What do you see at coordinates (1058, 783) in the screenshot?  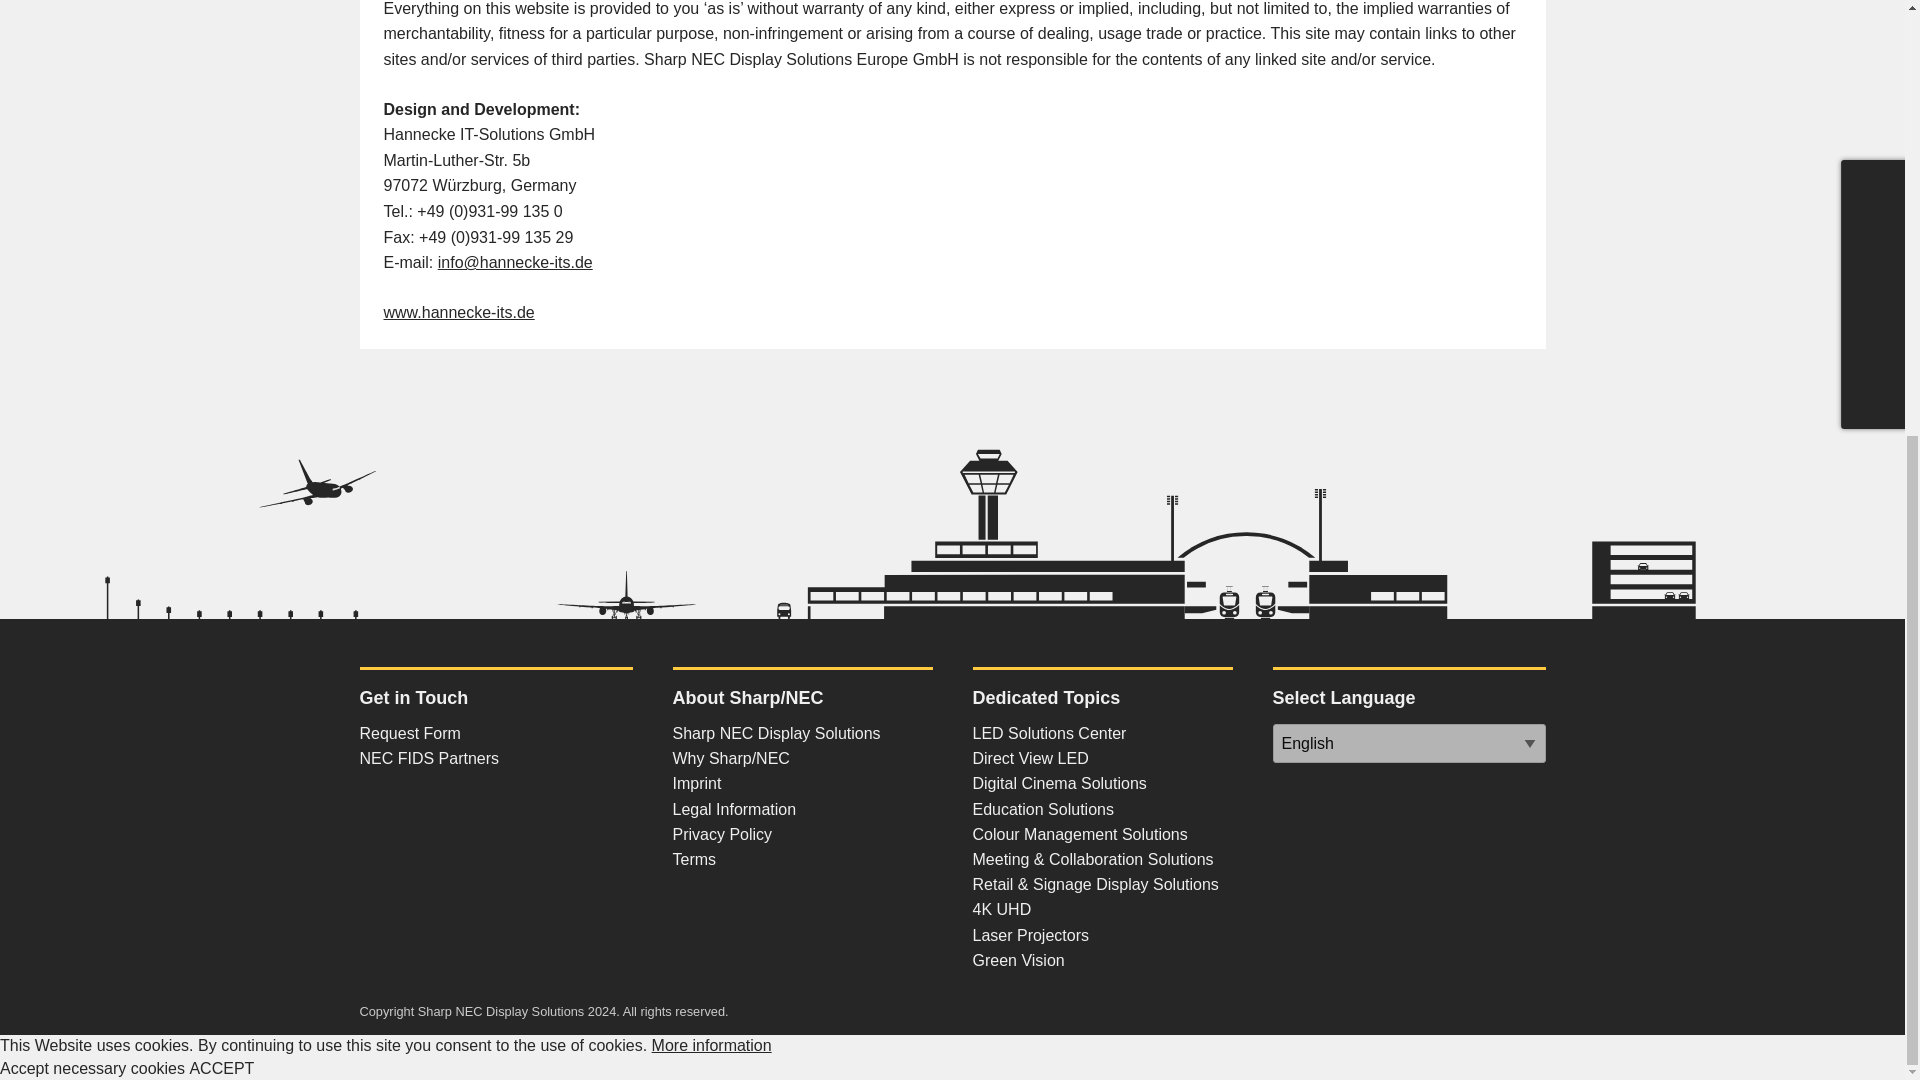 I see `Digital Cinema Solutions` at bounding box center [1058, 783].